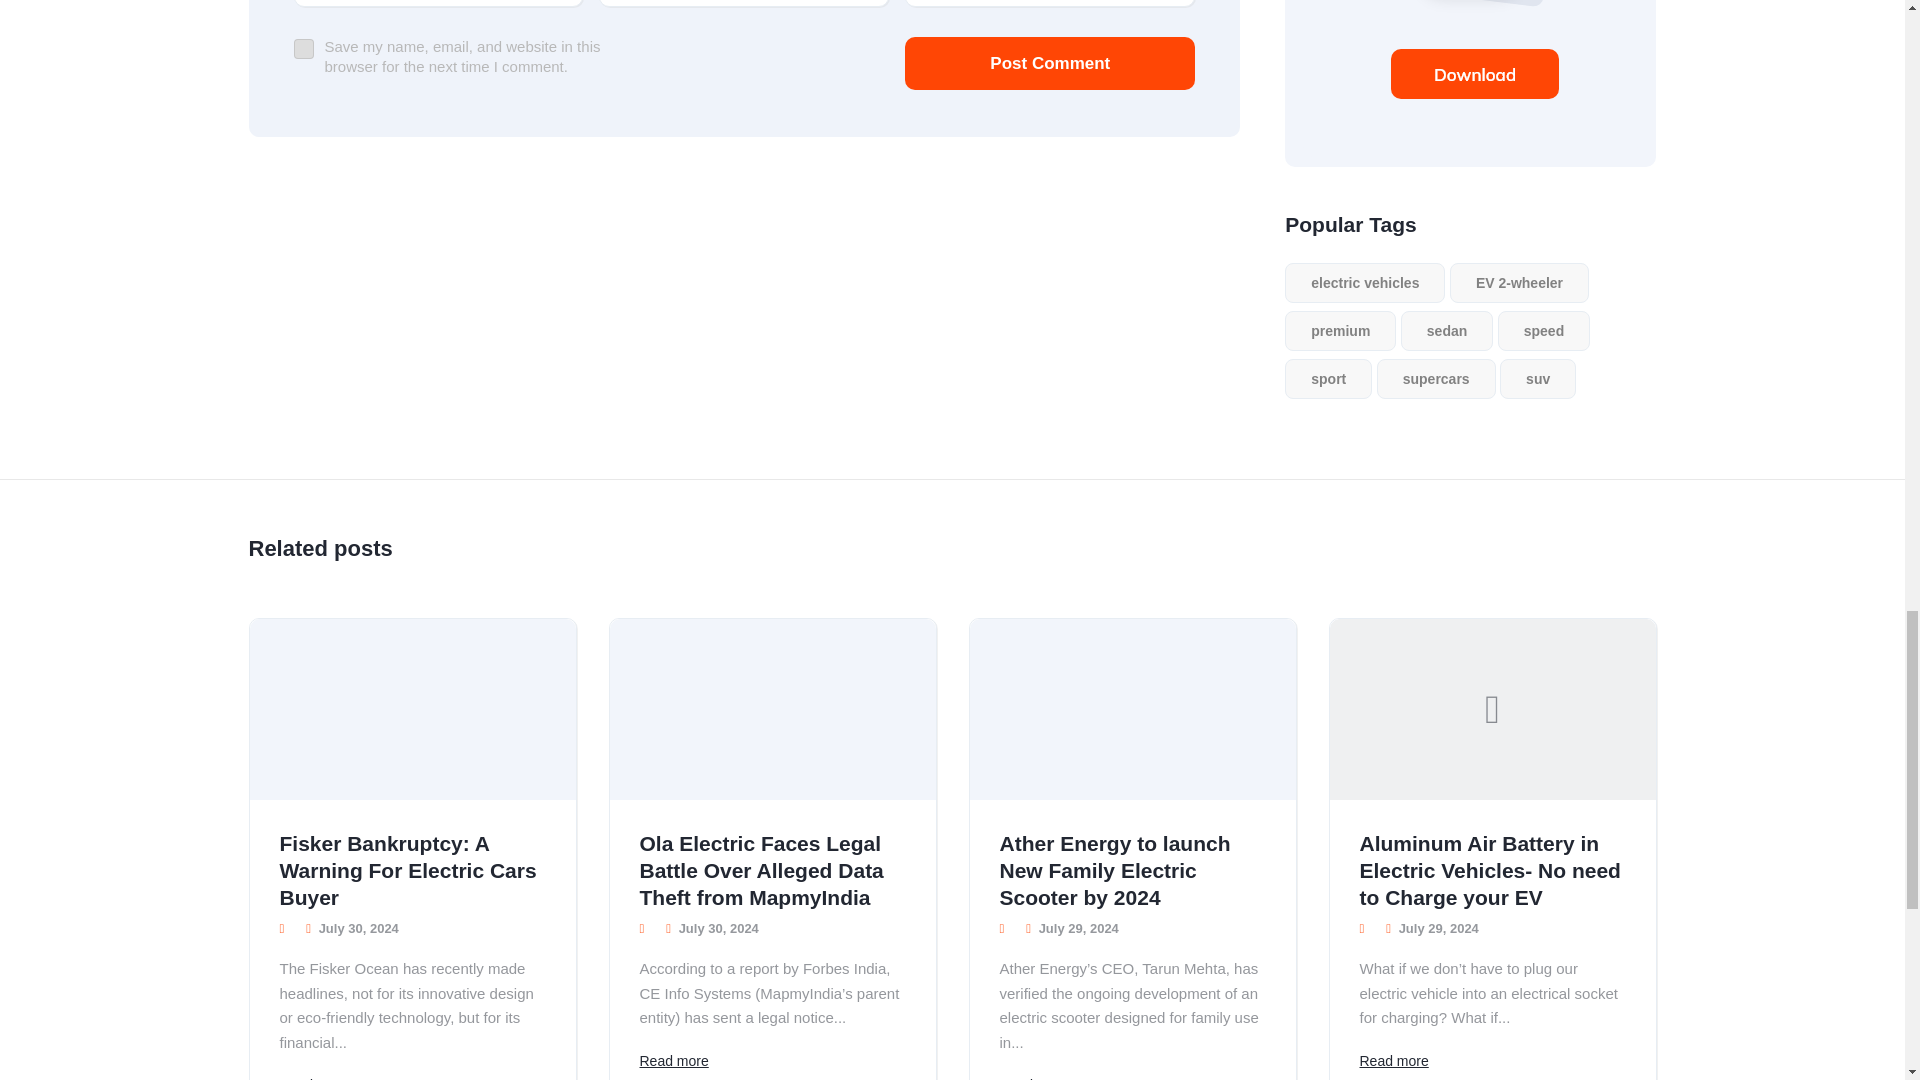  Describe the element at coordinates (1049, 62) in the screenshot. I see `Post Comment` at that location.